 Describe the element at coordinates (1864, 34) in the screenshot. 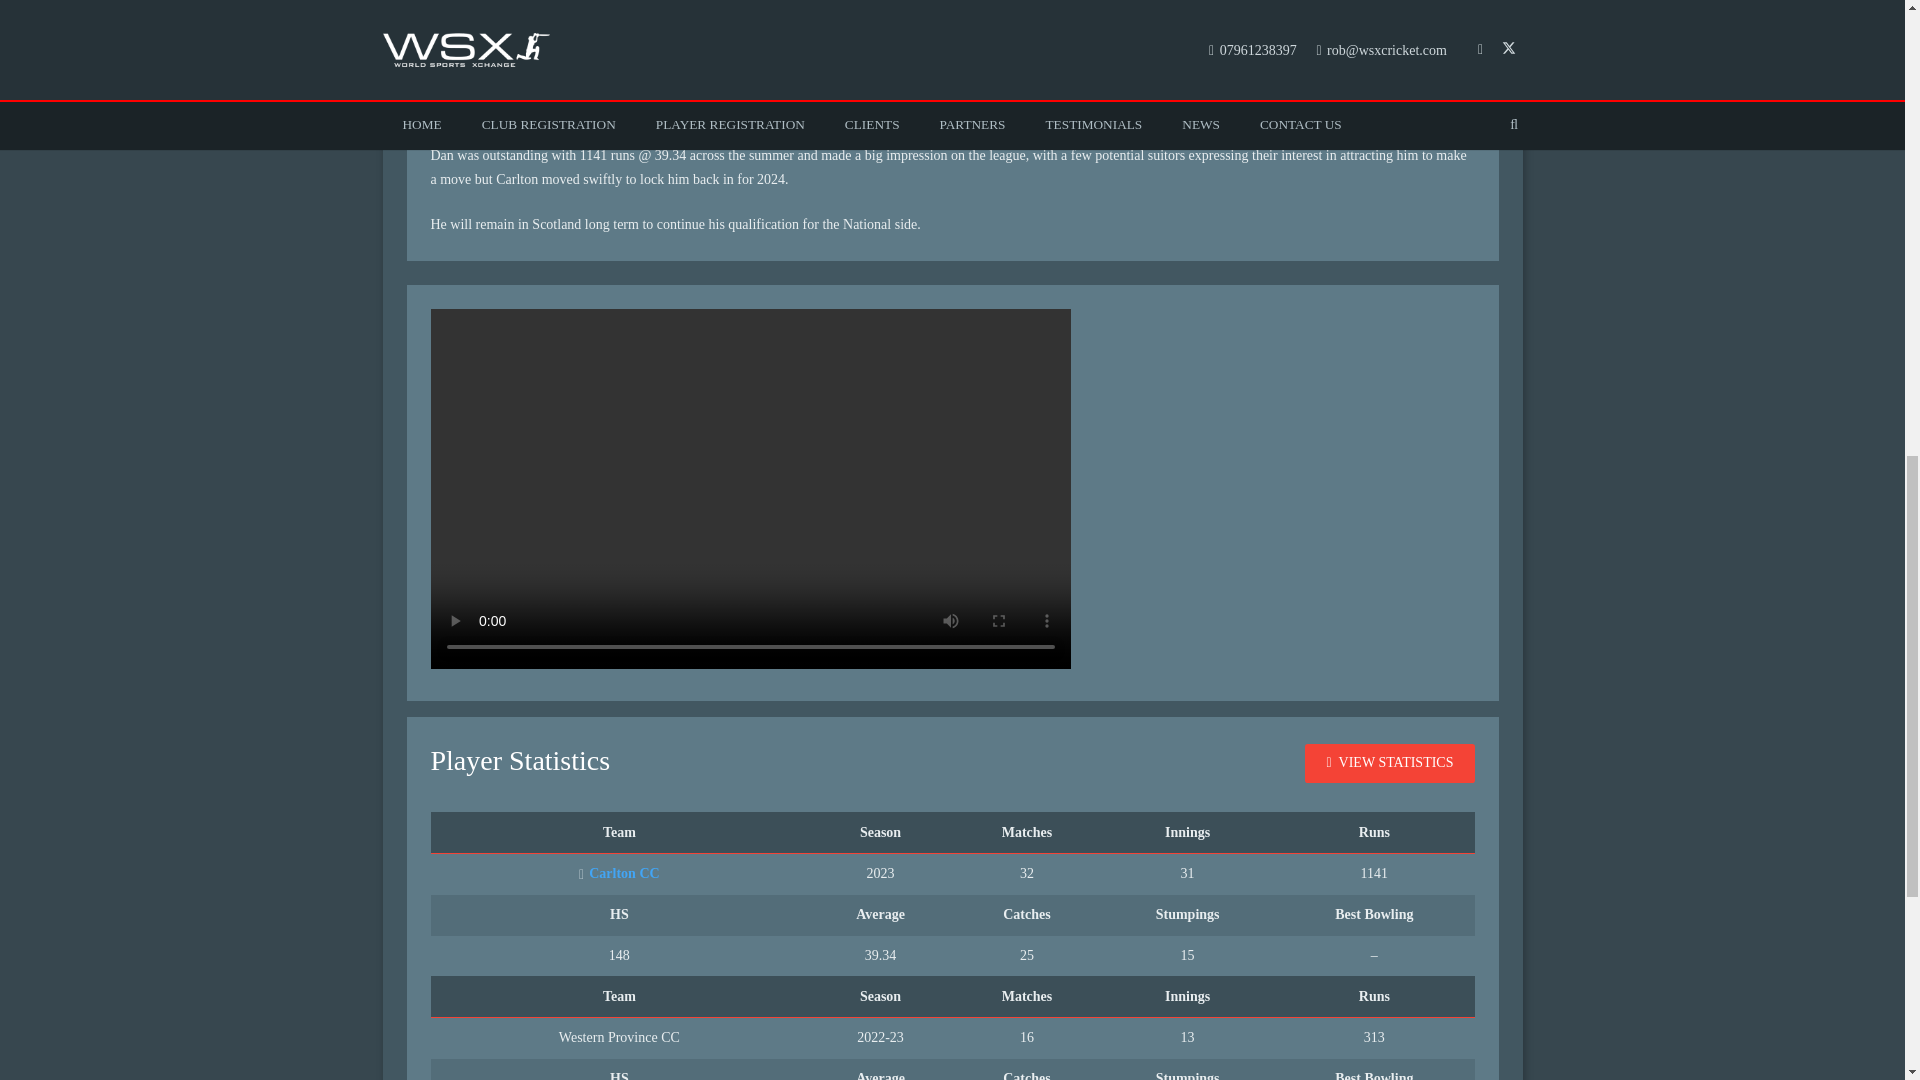

I see `Back to top` at that location.